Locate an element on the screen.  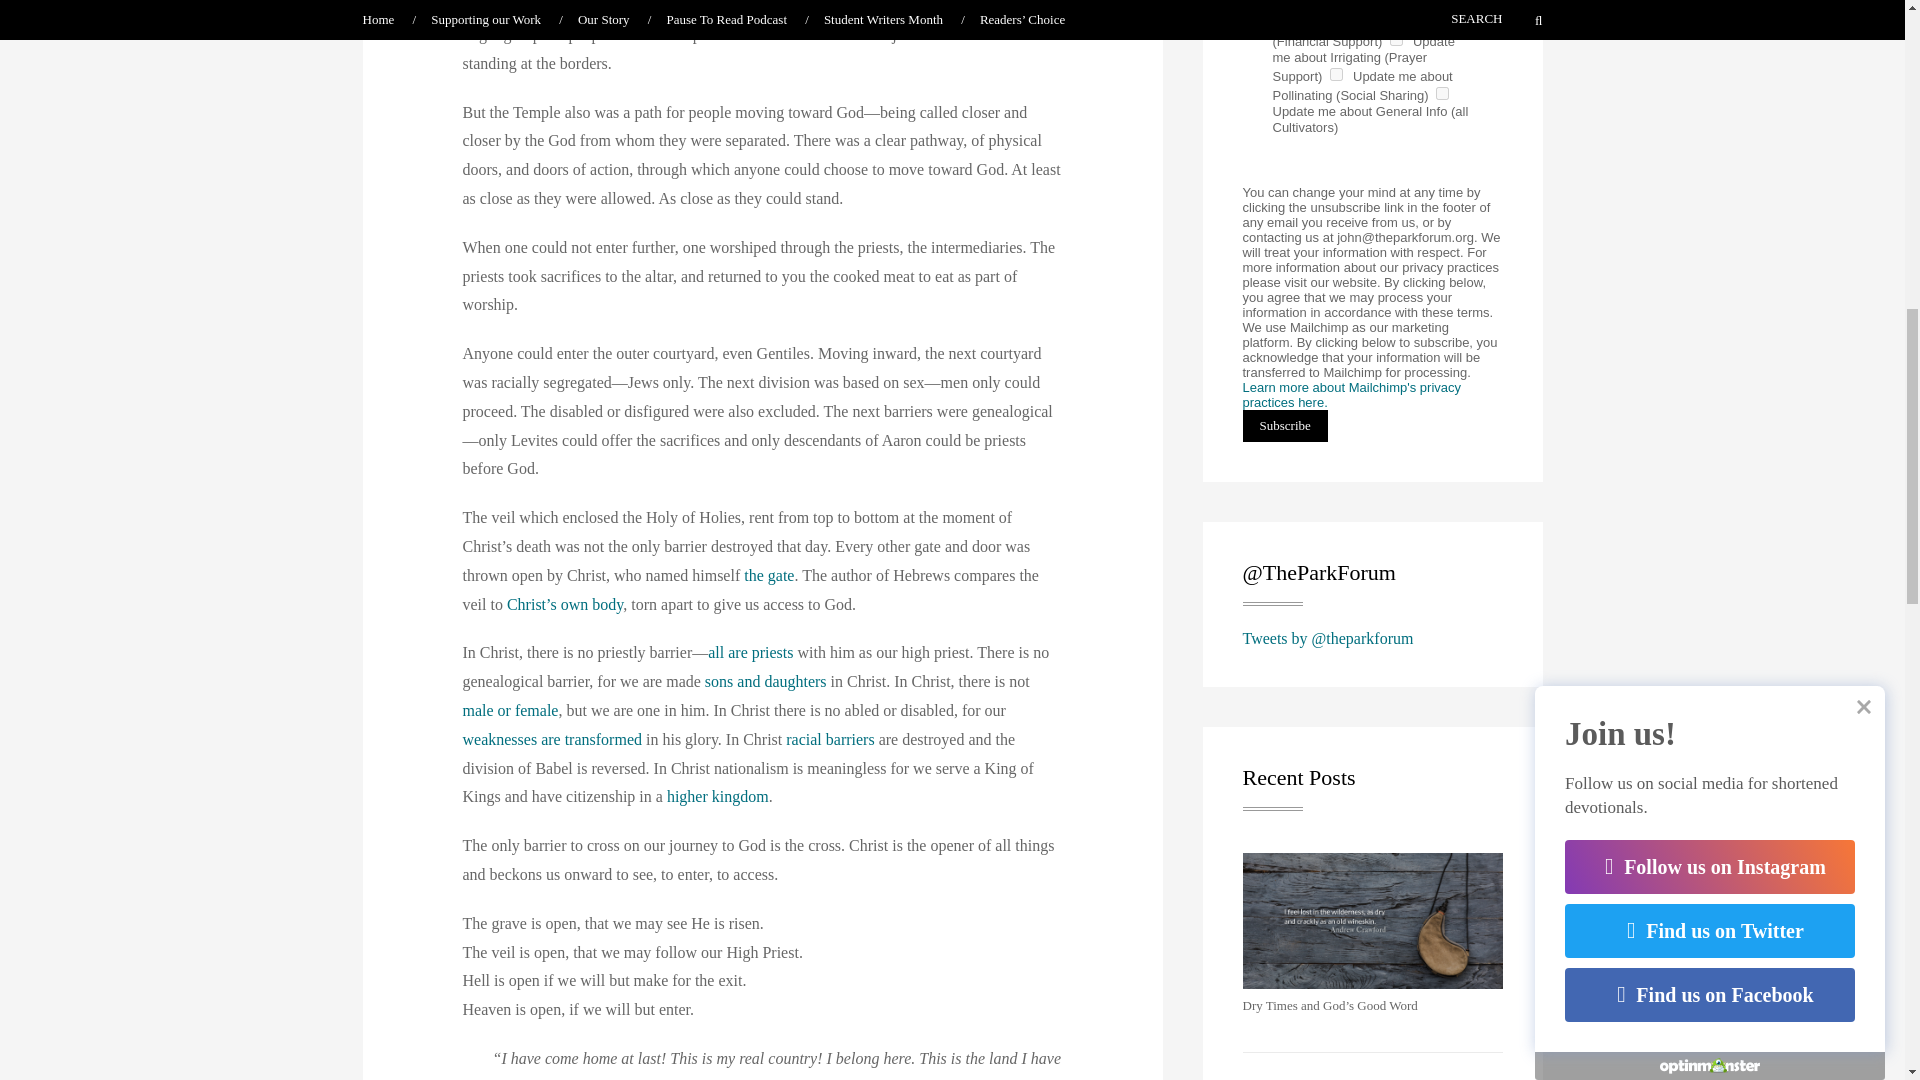
racial barriers is located at coordinates (829, 740).